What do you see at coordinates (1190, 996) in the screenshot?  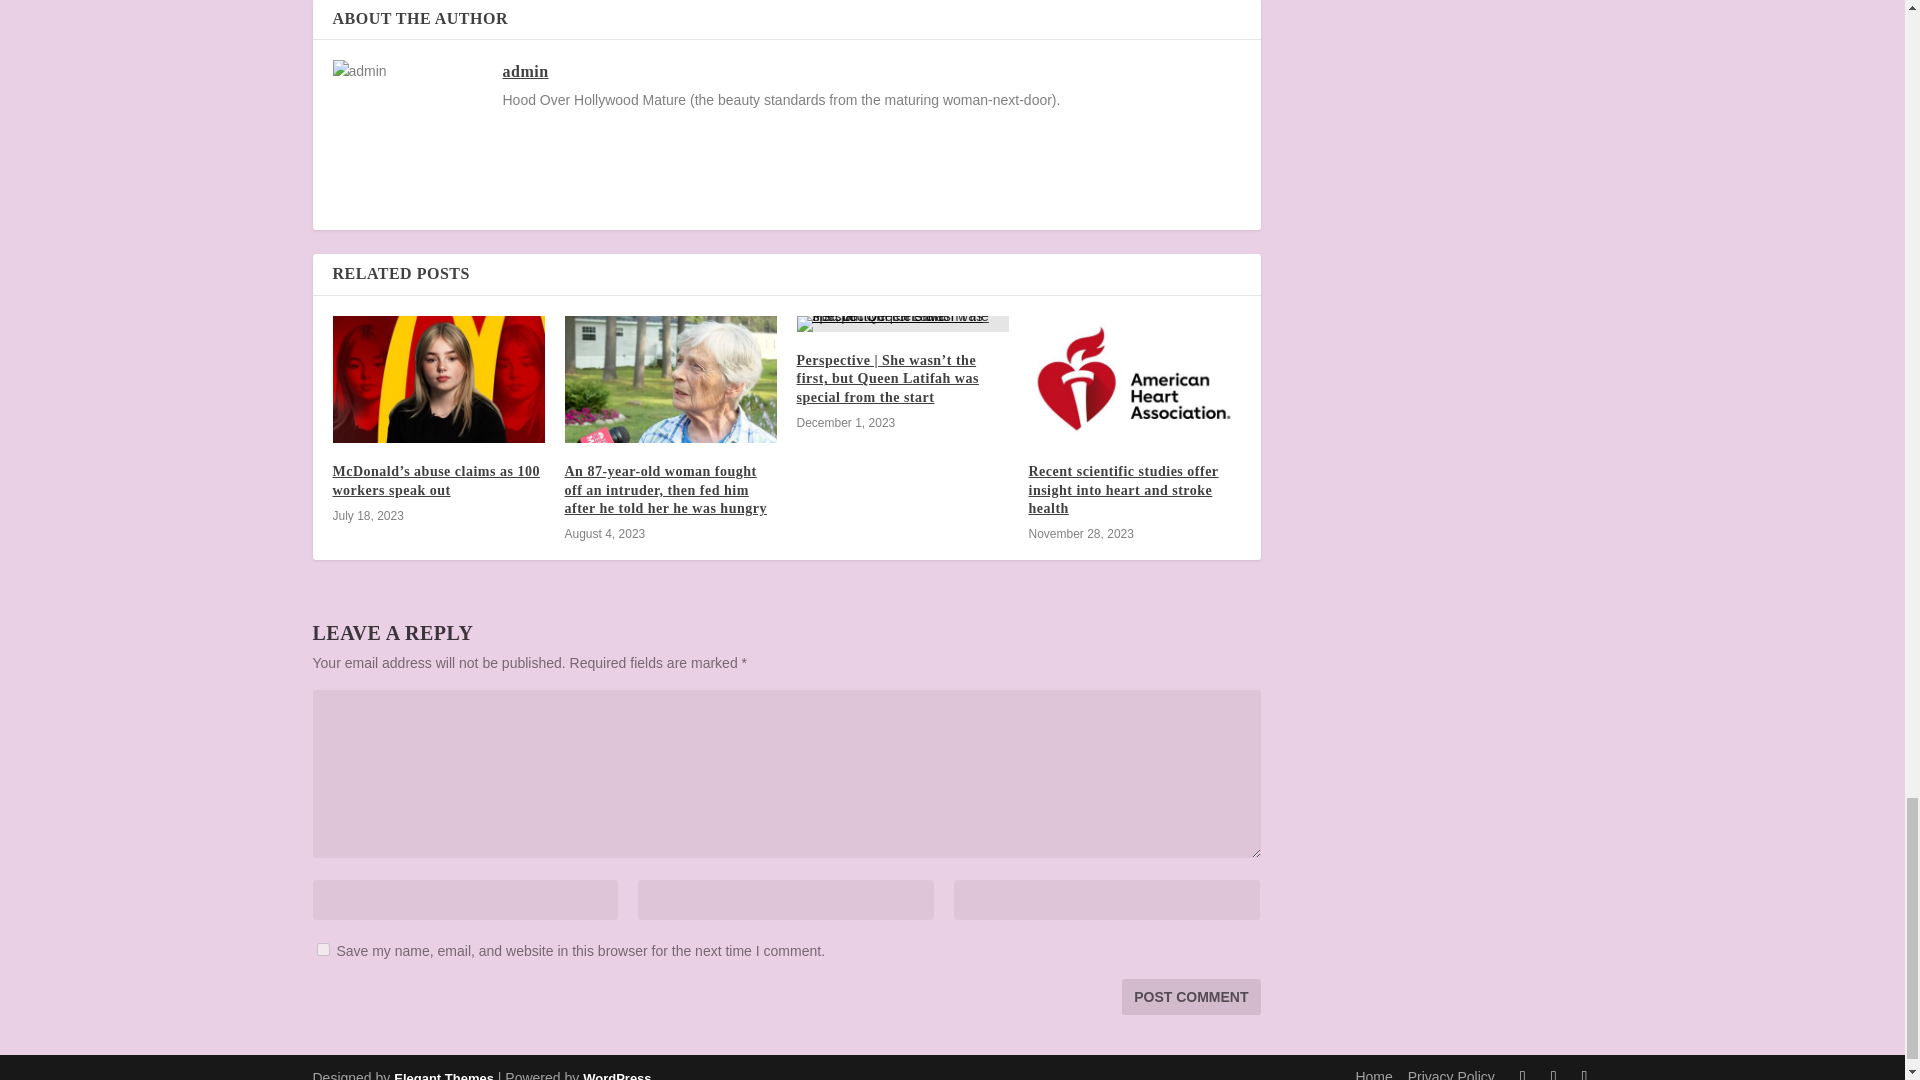 I see `Post Comment` at bounding box center [1190, 996].